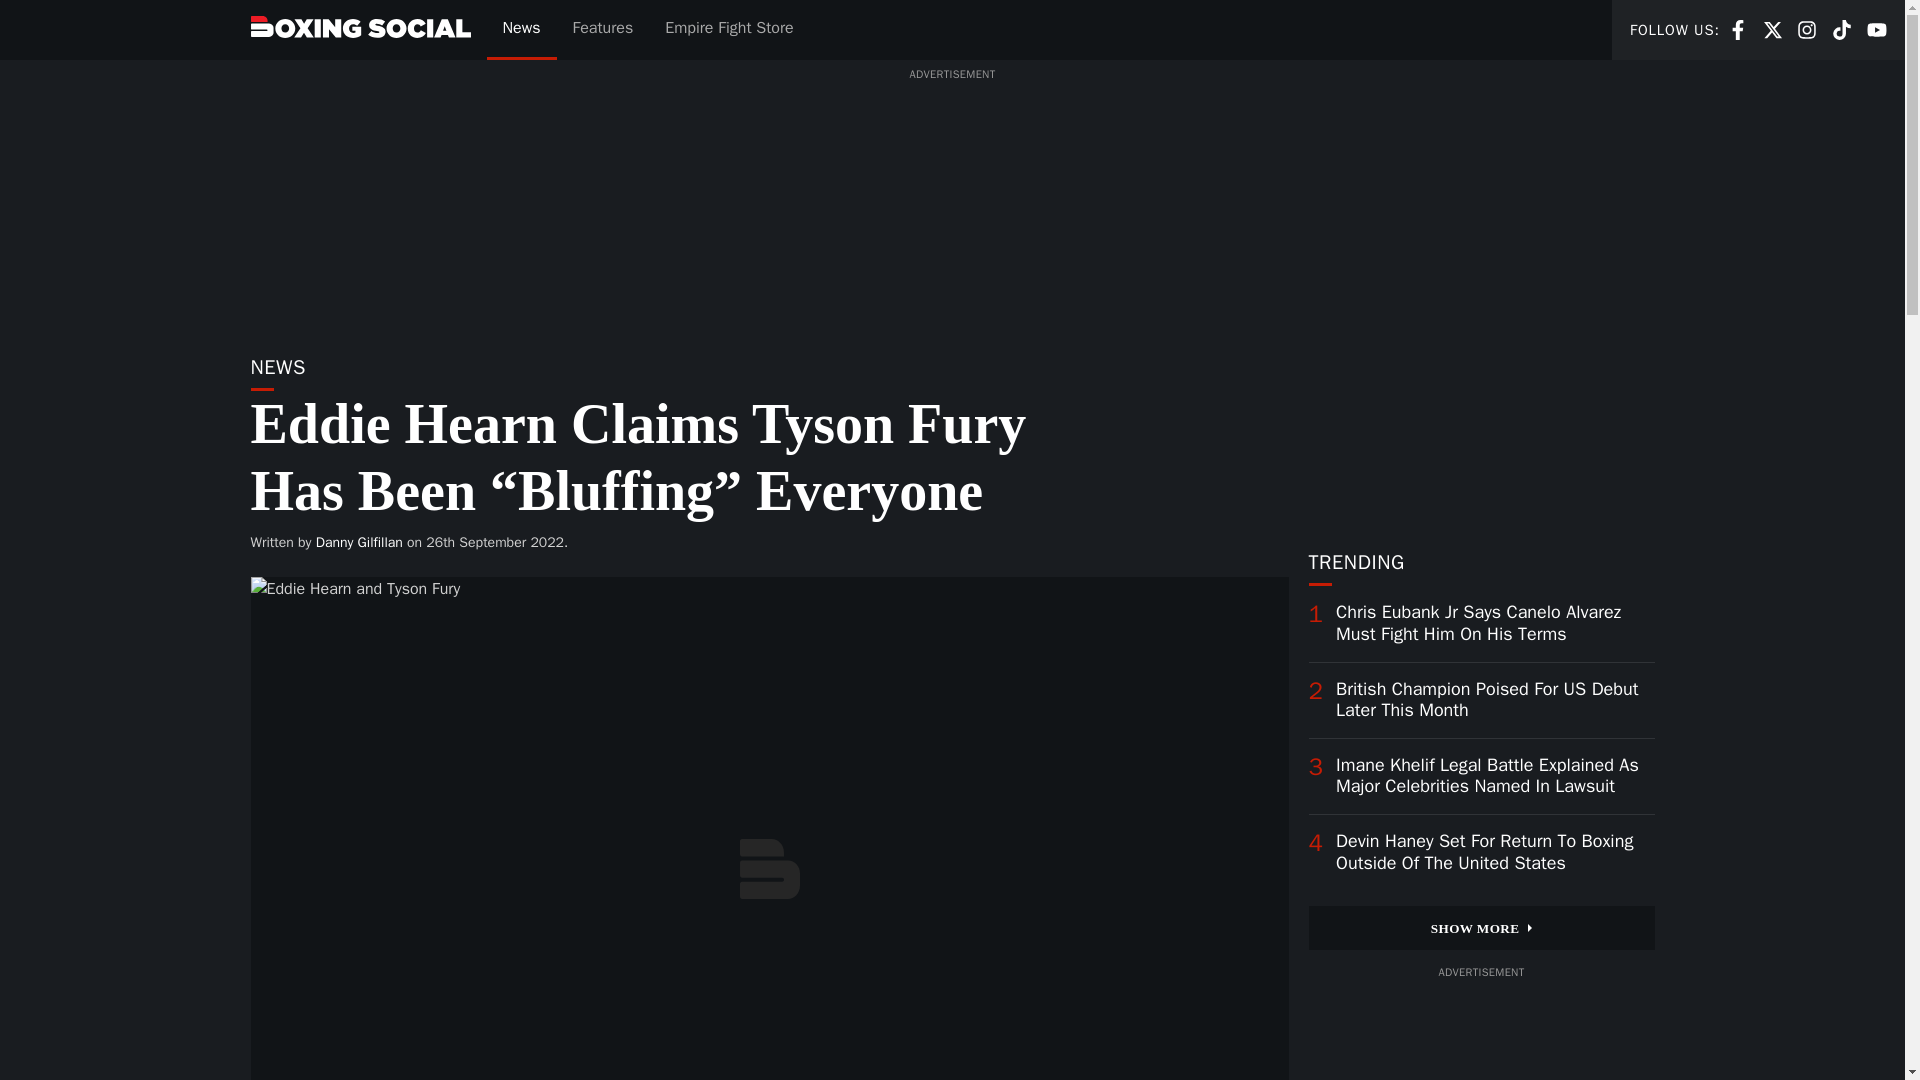 The image size is (1920, 1080). What do you see at coordinates (1738, 28) in the screenshot?
I see `Empire Fight Store` at bounding box center [1738, 28].